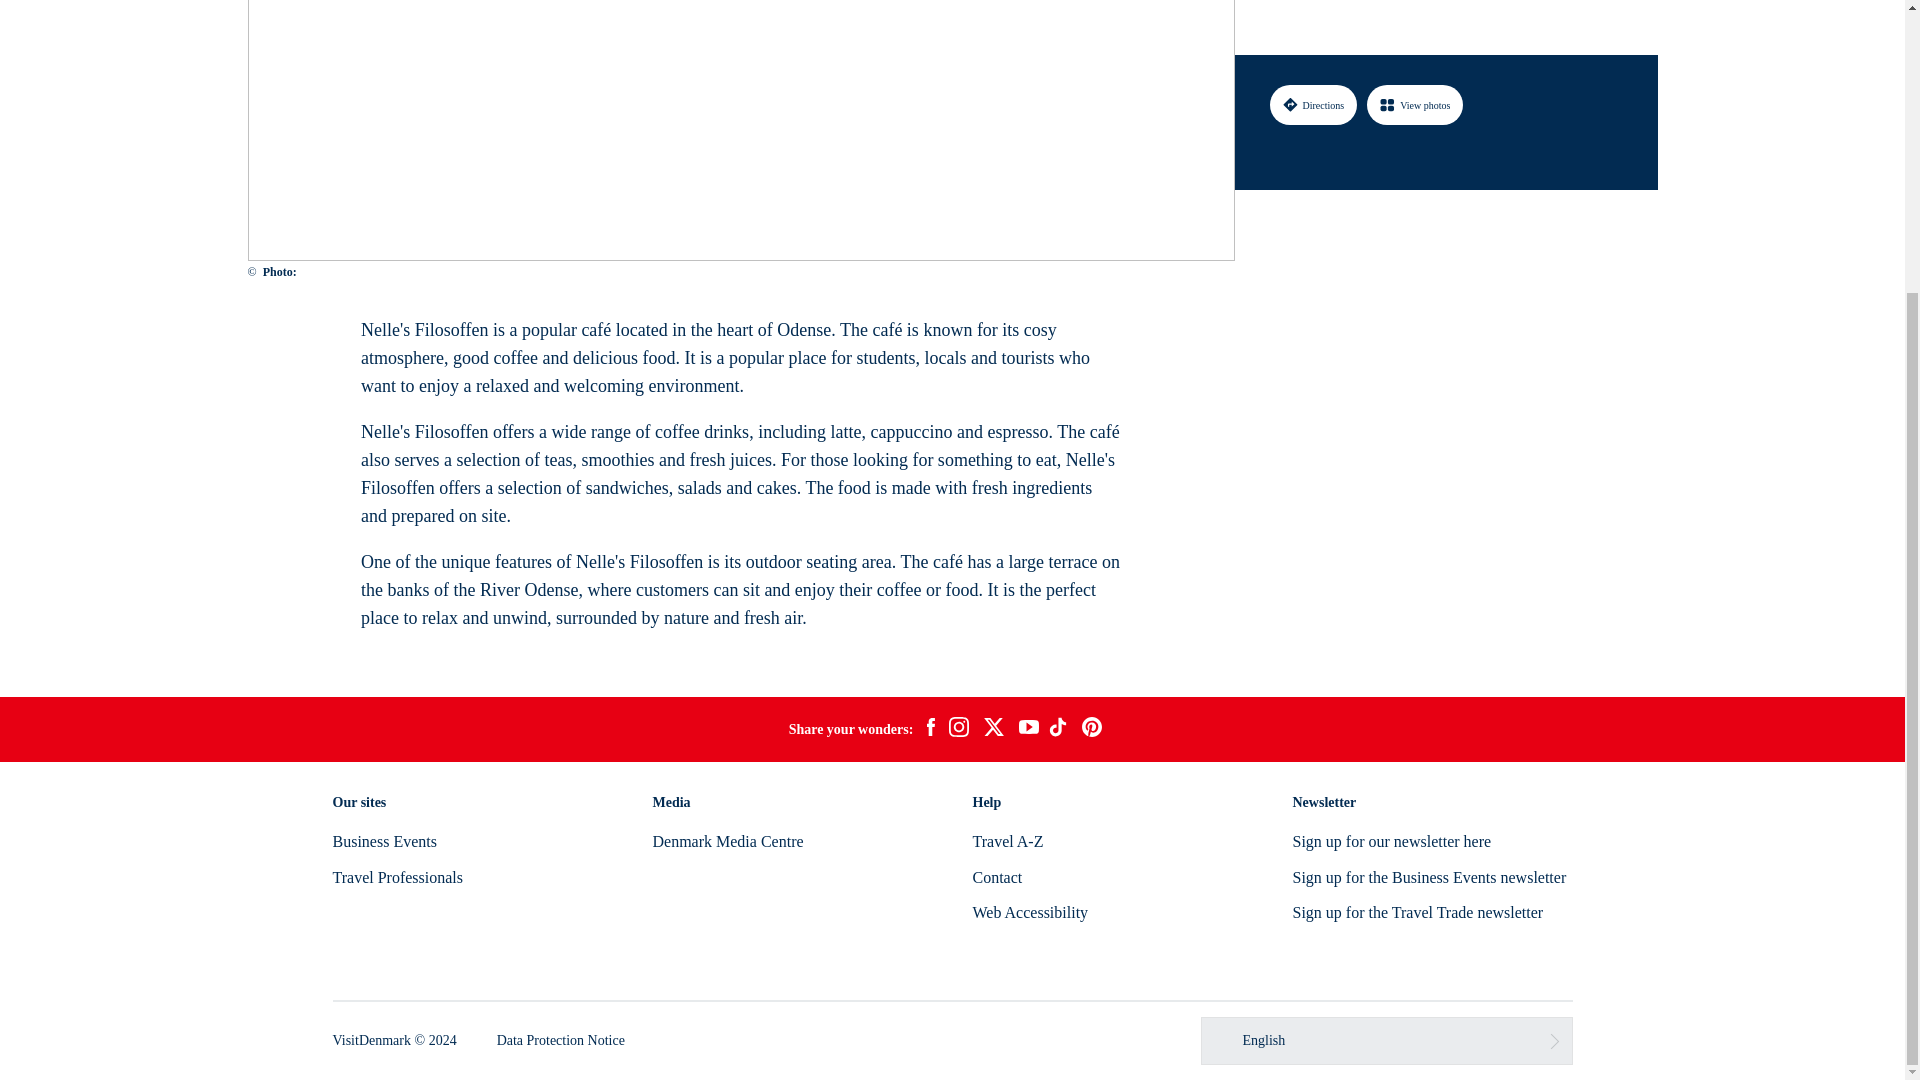 Image resolution: width=1920 pixels, height=1080 pixels. Describe the element at coordinates (958, 730) in the screenshot. I see `instagram` at that location.